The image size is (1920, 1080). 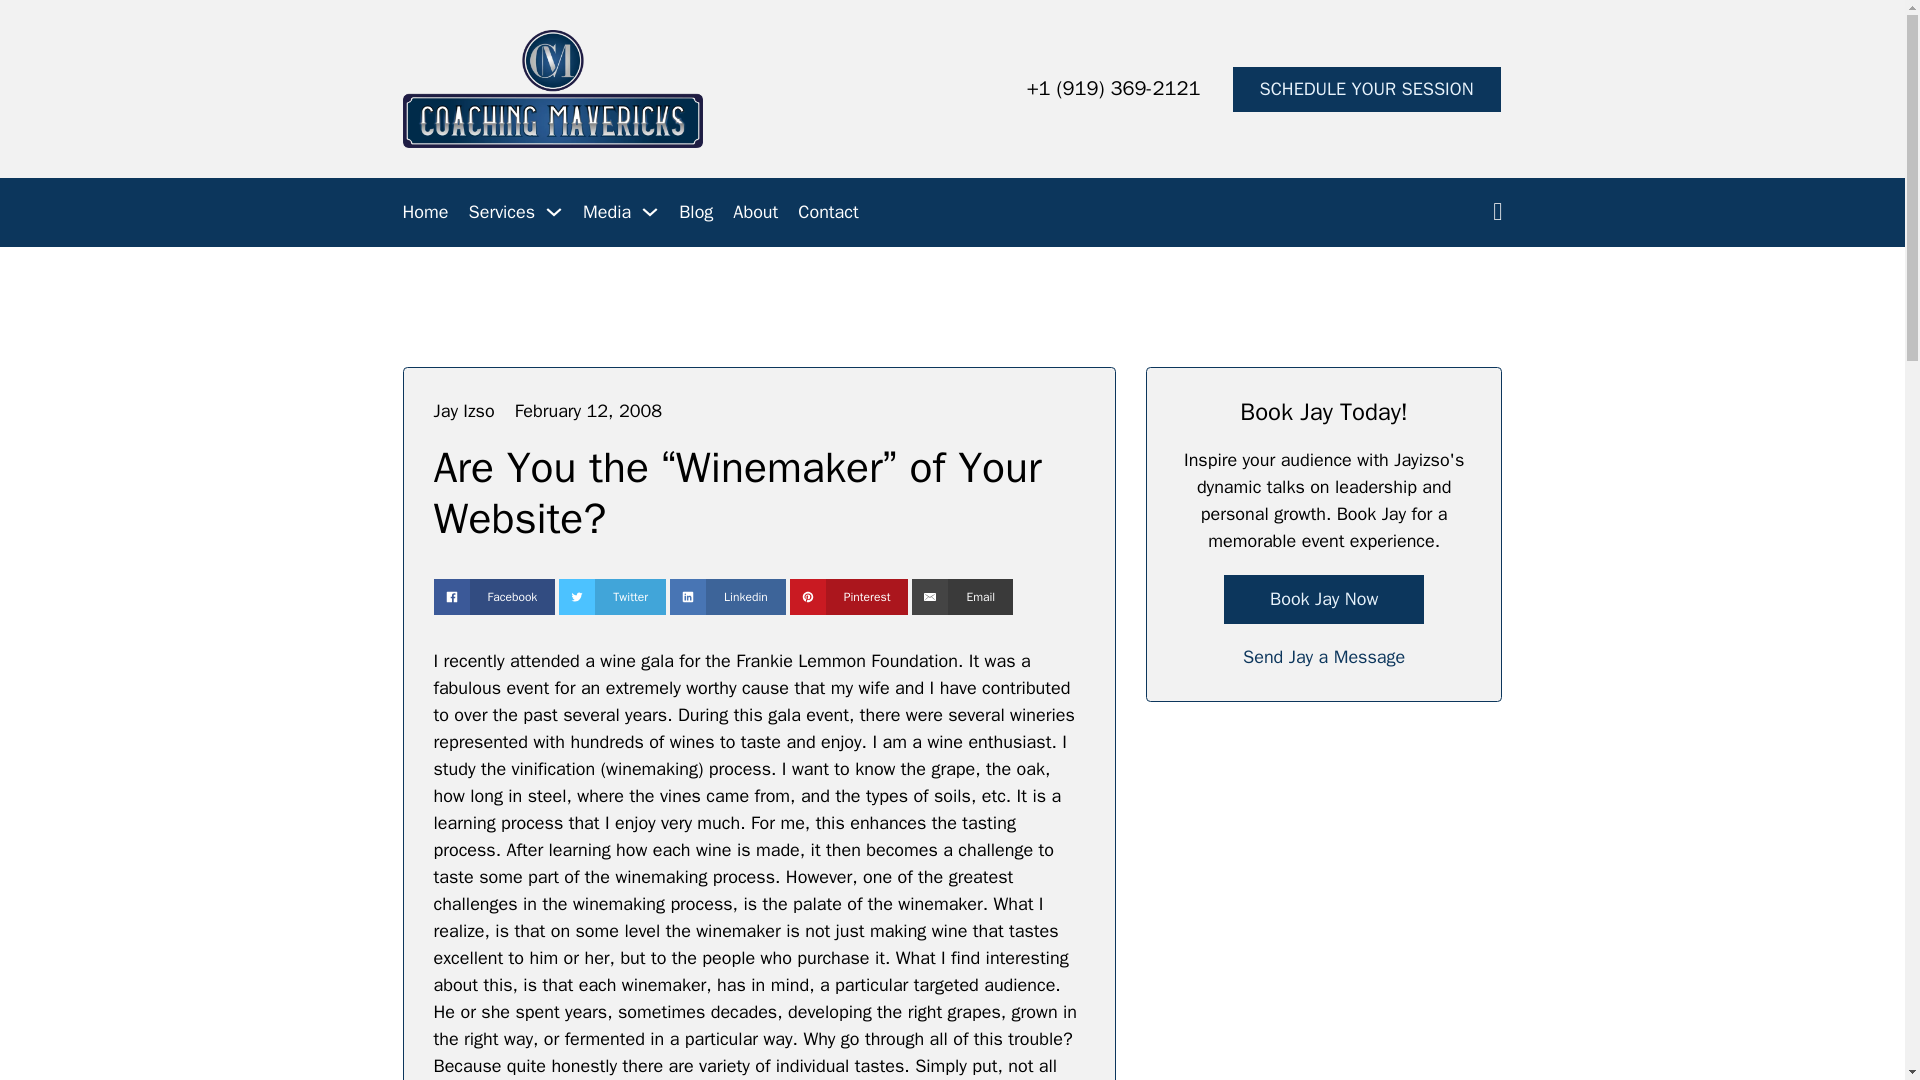 I want to click on Home, so click(x=424, y=212).